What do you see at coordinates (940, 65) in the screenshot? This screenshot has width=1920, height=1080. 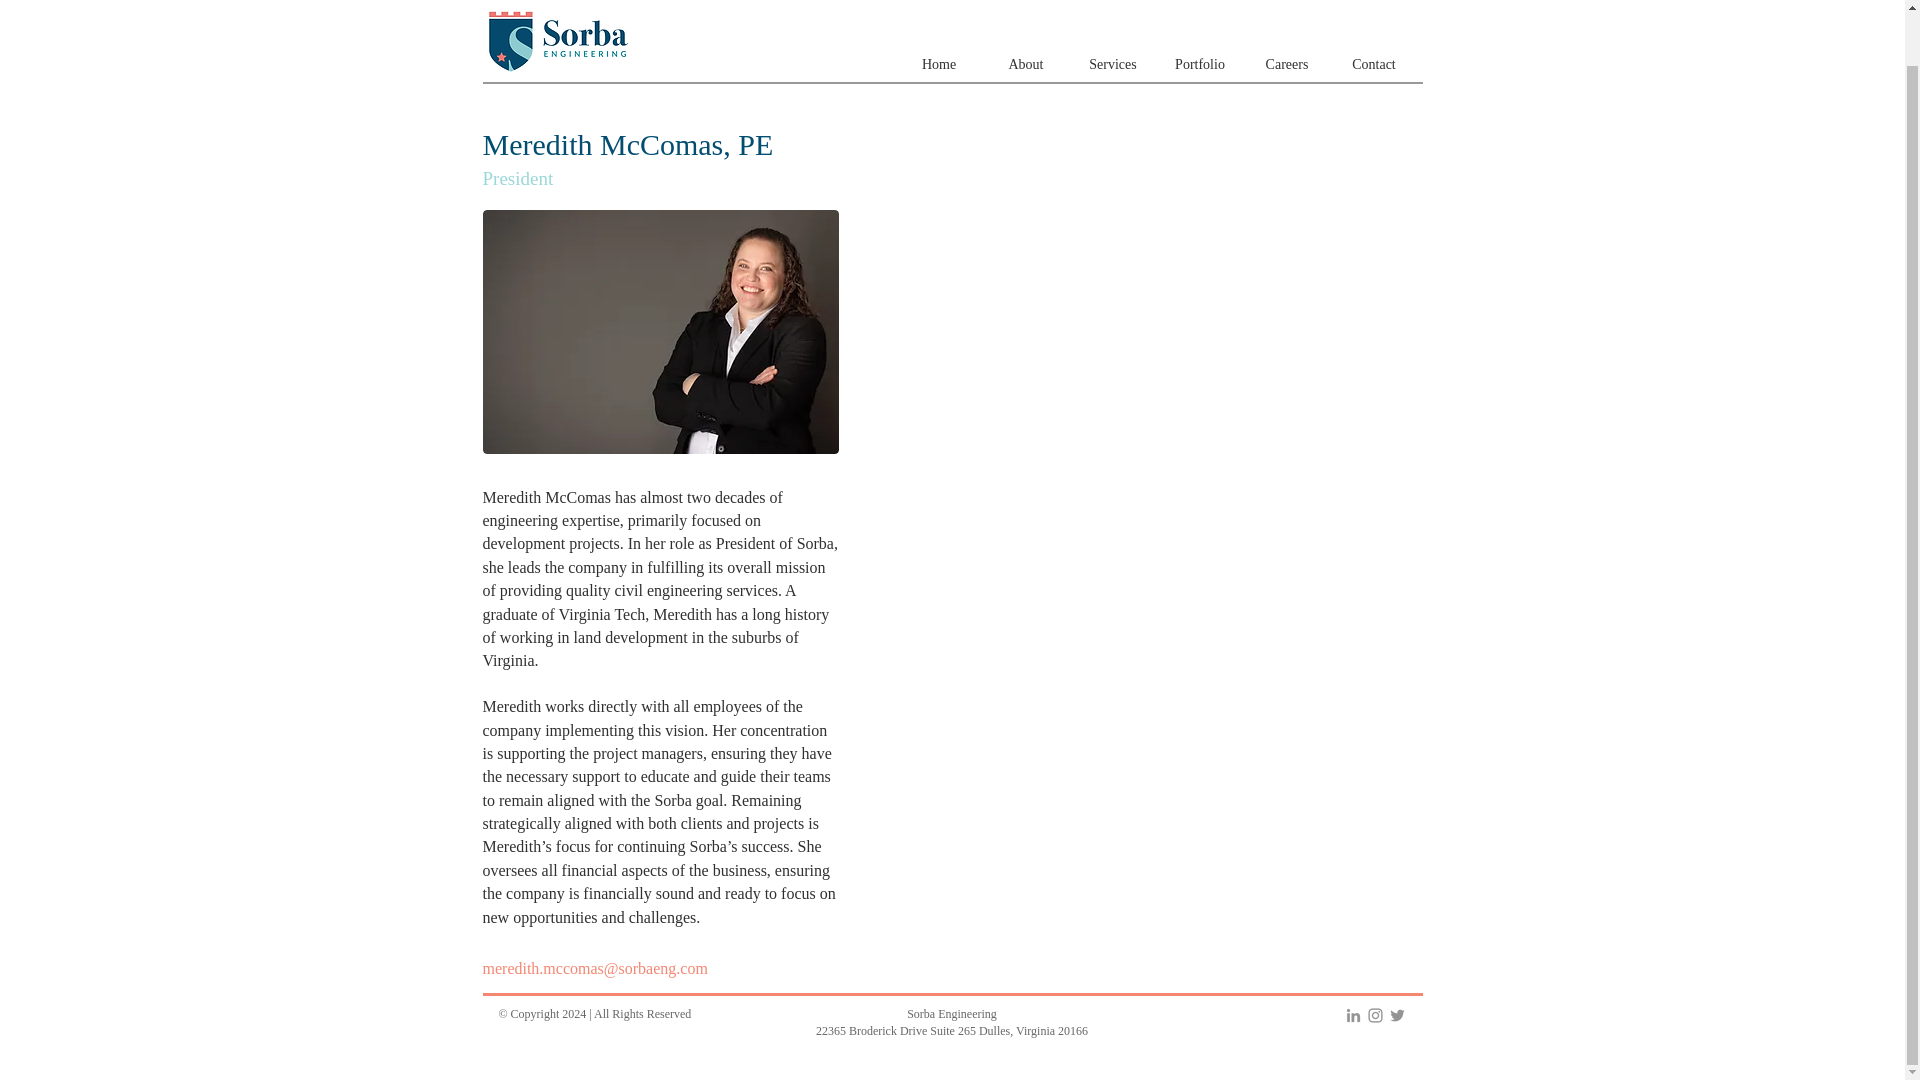 I see `Home` at bounding box center [940, 65].